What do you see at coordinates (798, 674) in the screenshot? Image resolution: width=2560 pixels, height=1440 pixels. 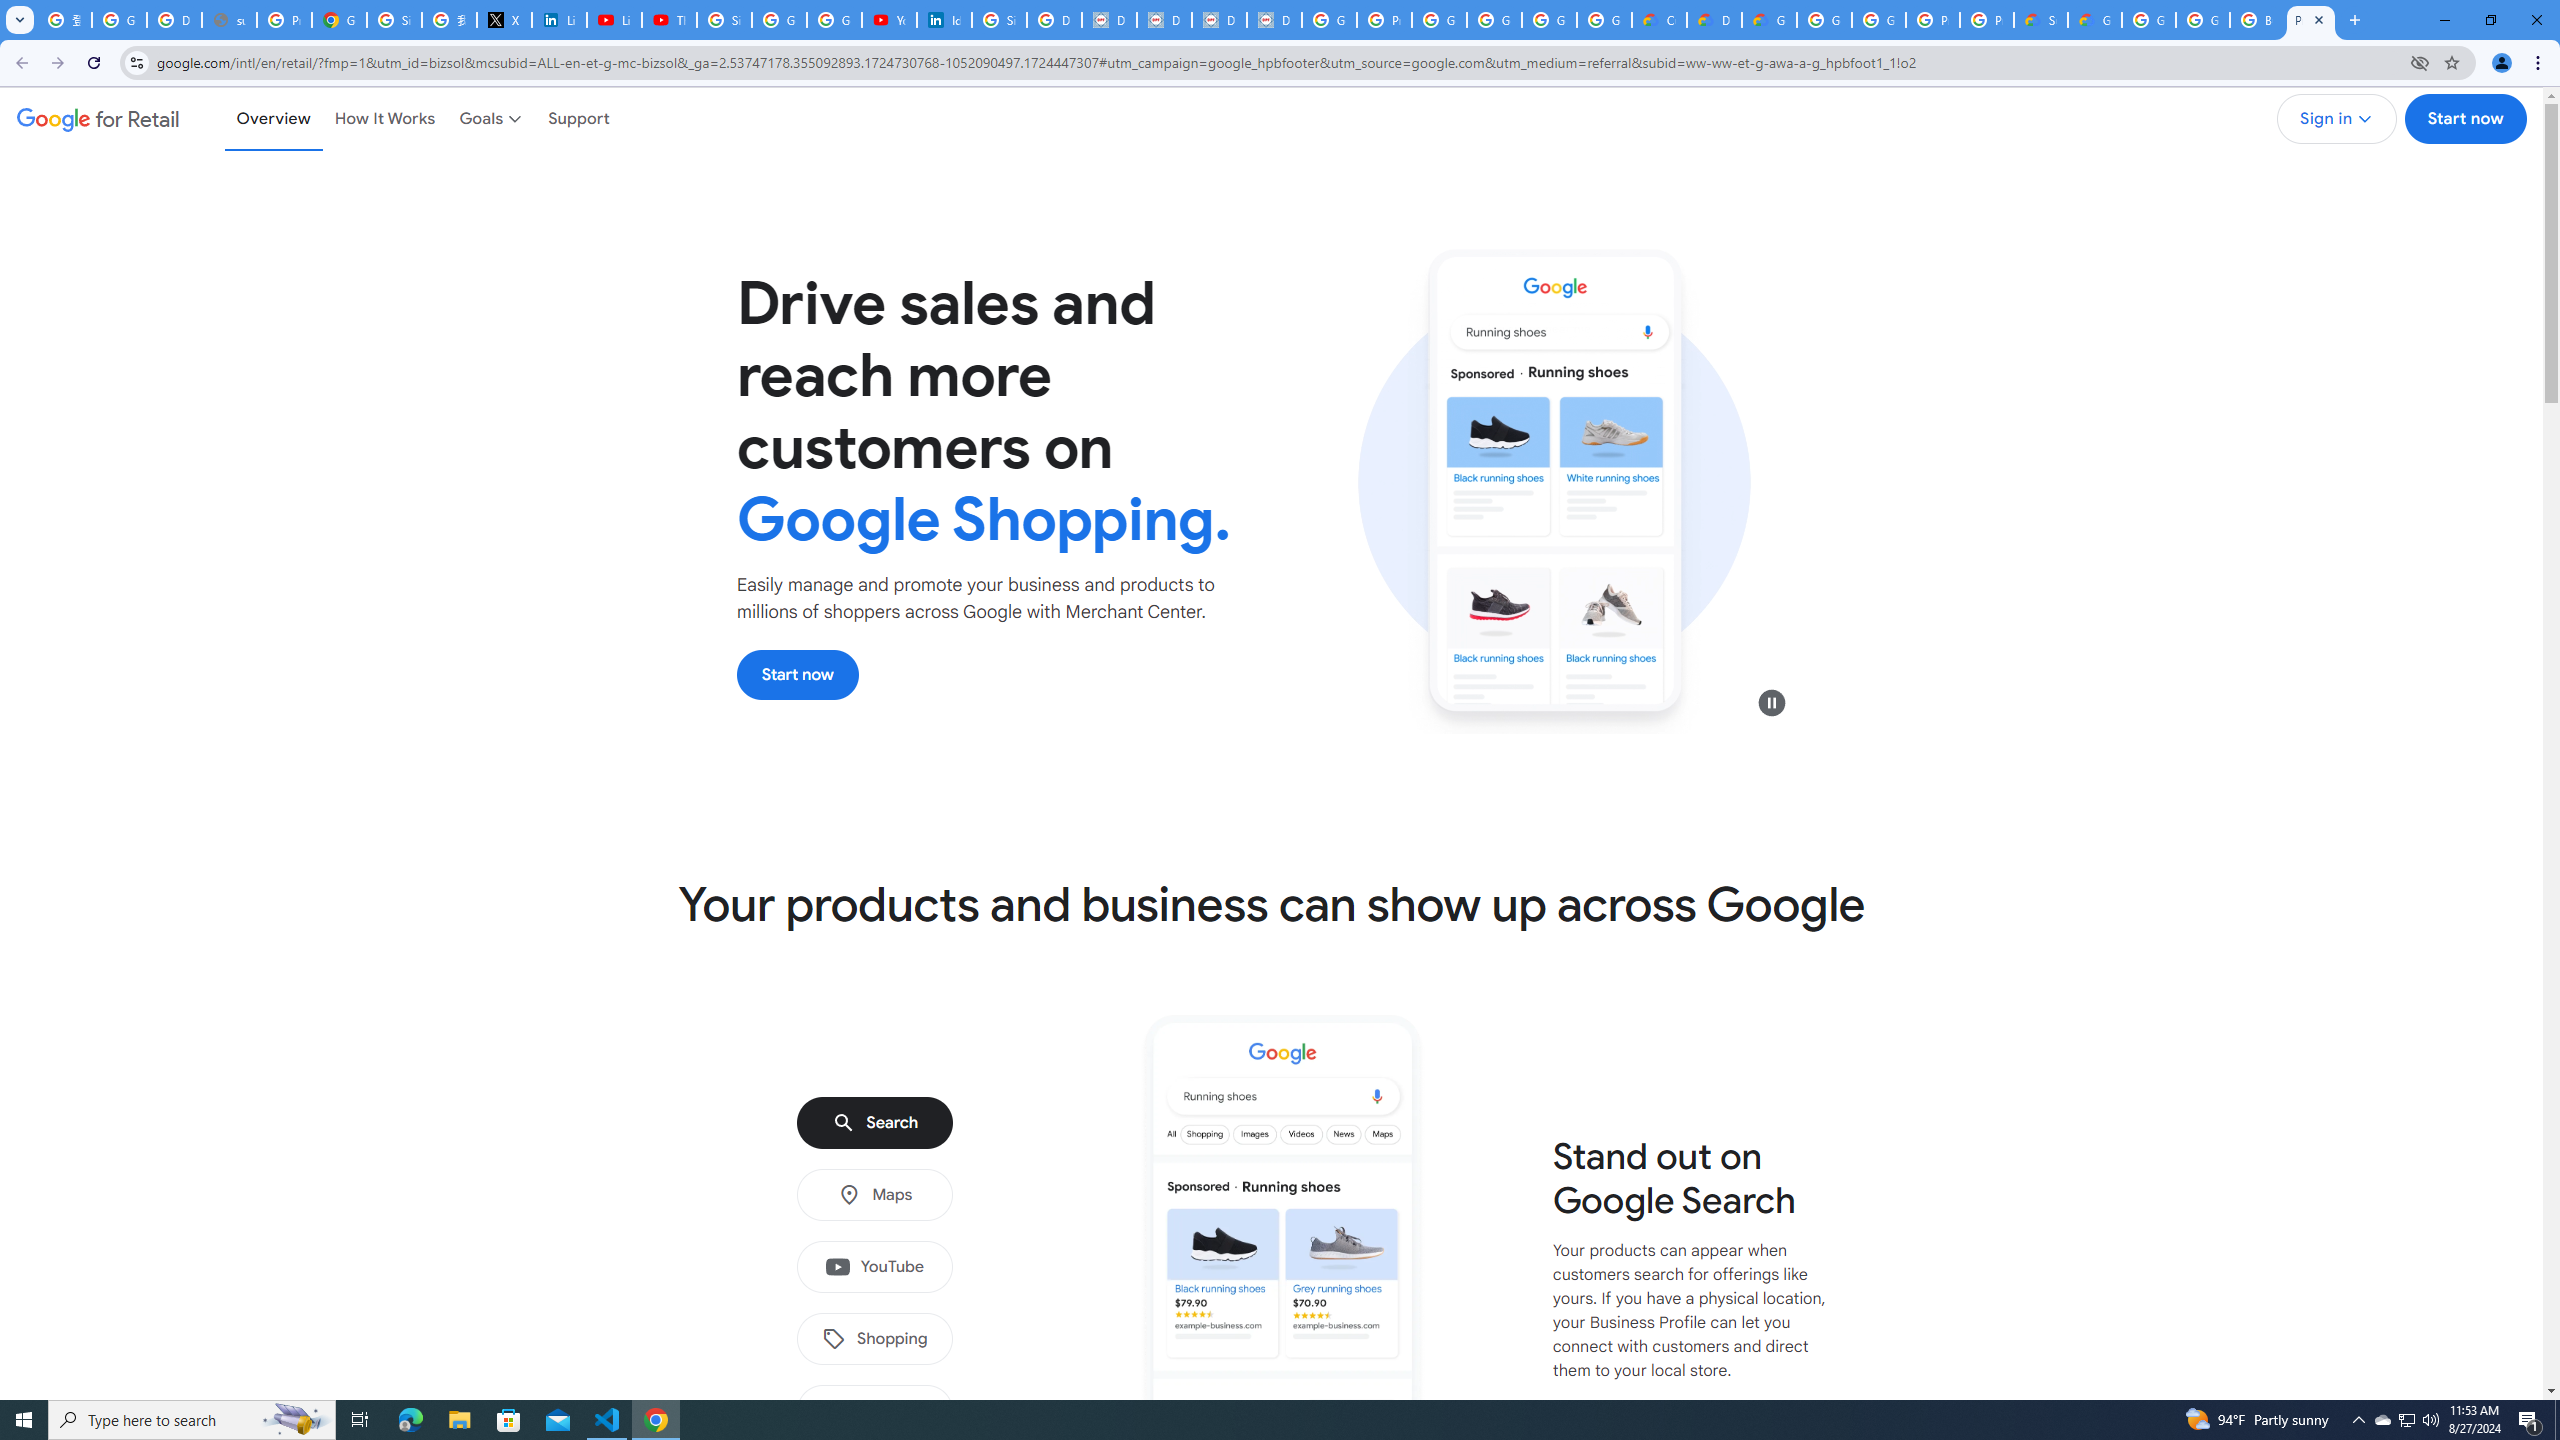 I see `Start now` at bounding box center [798, 674].